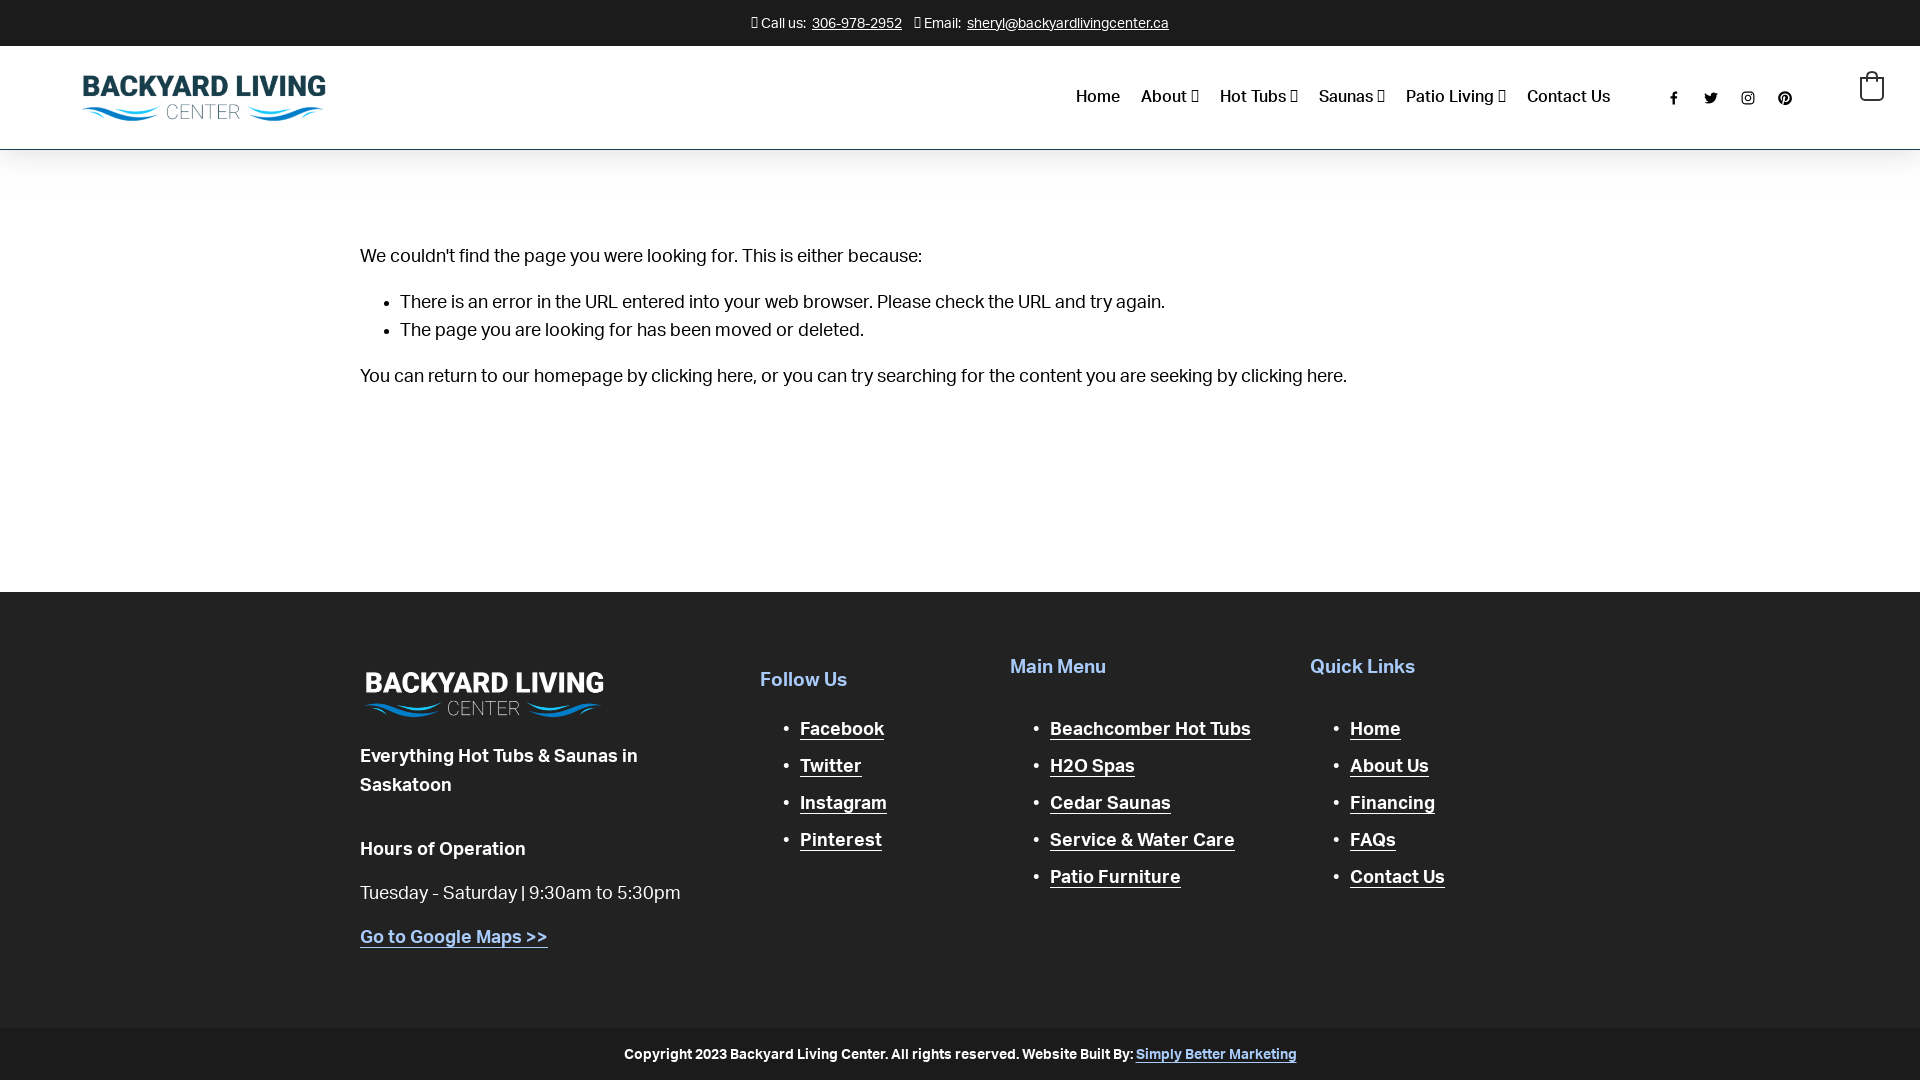 The width and height of the screenshot is (1920, 1080). I want to click on Instagram, so click(844, 804).